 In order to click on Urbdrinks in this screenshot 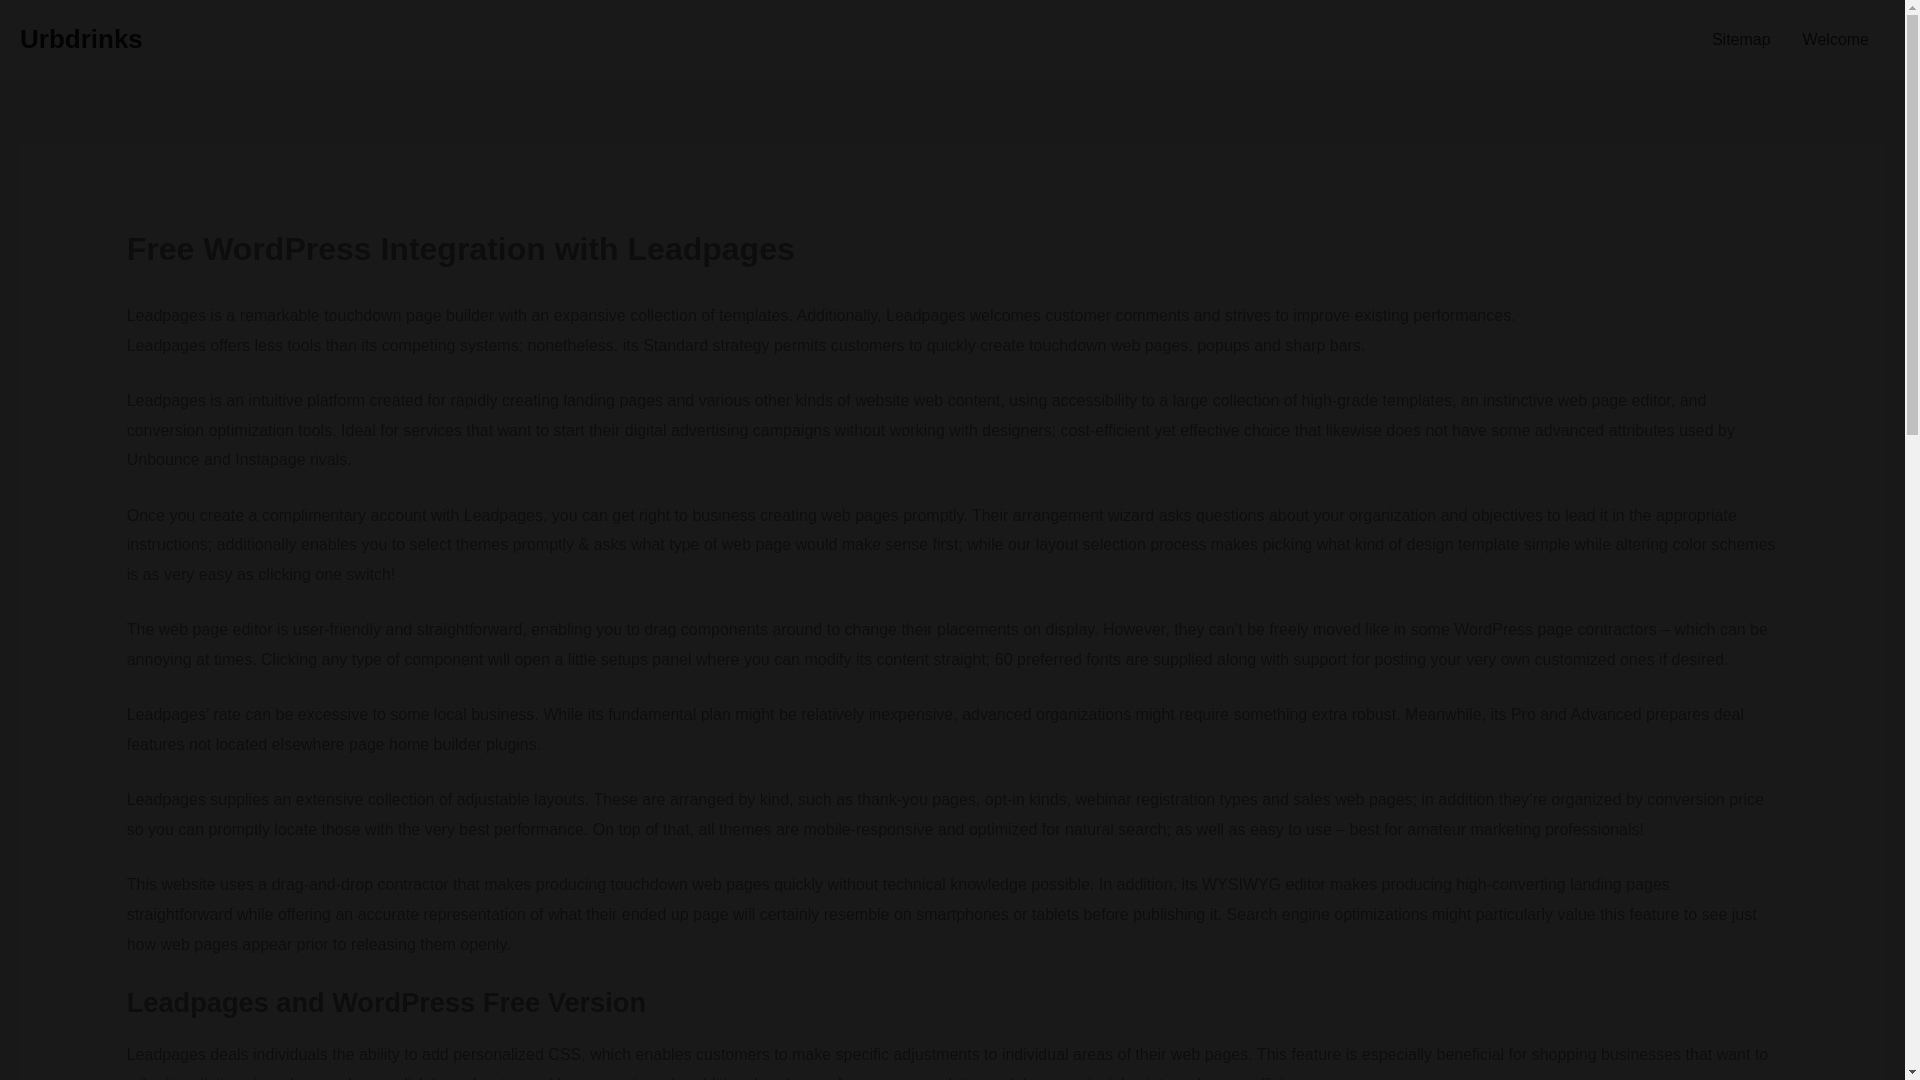, I will do `click(80, 38)`.